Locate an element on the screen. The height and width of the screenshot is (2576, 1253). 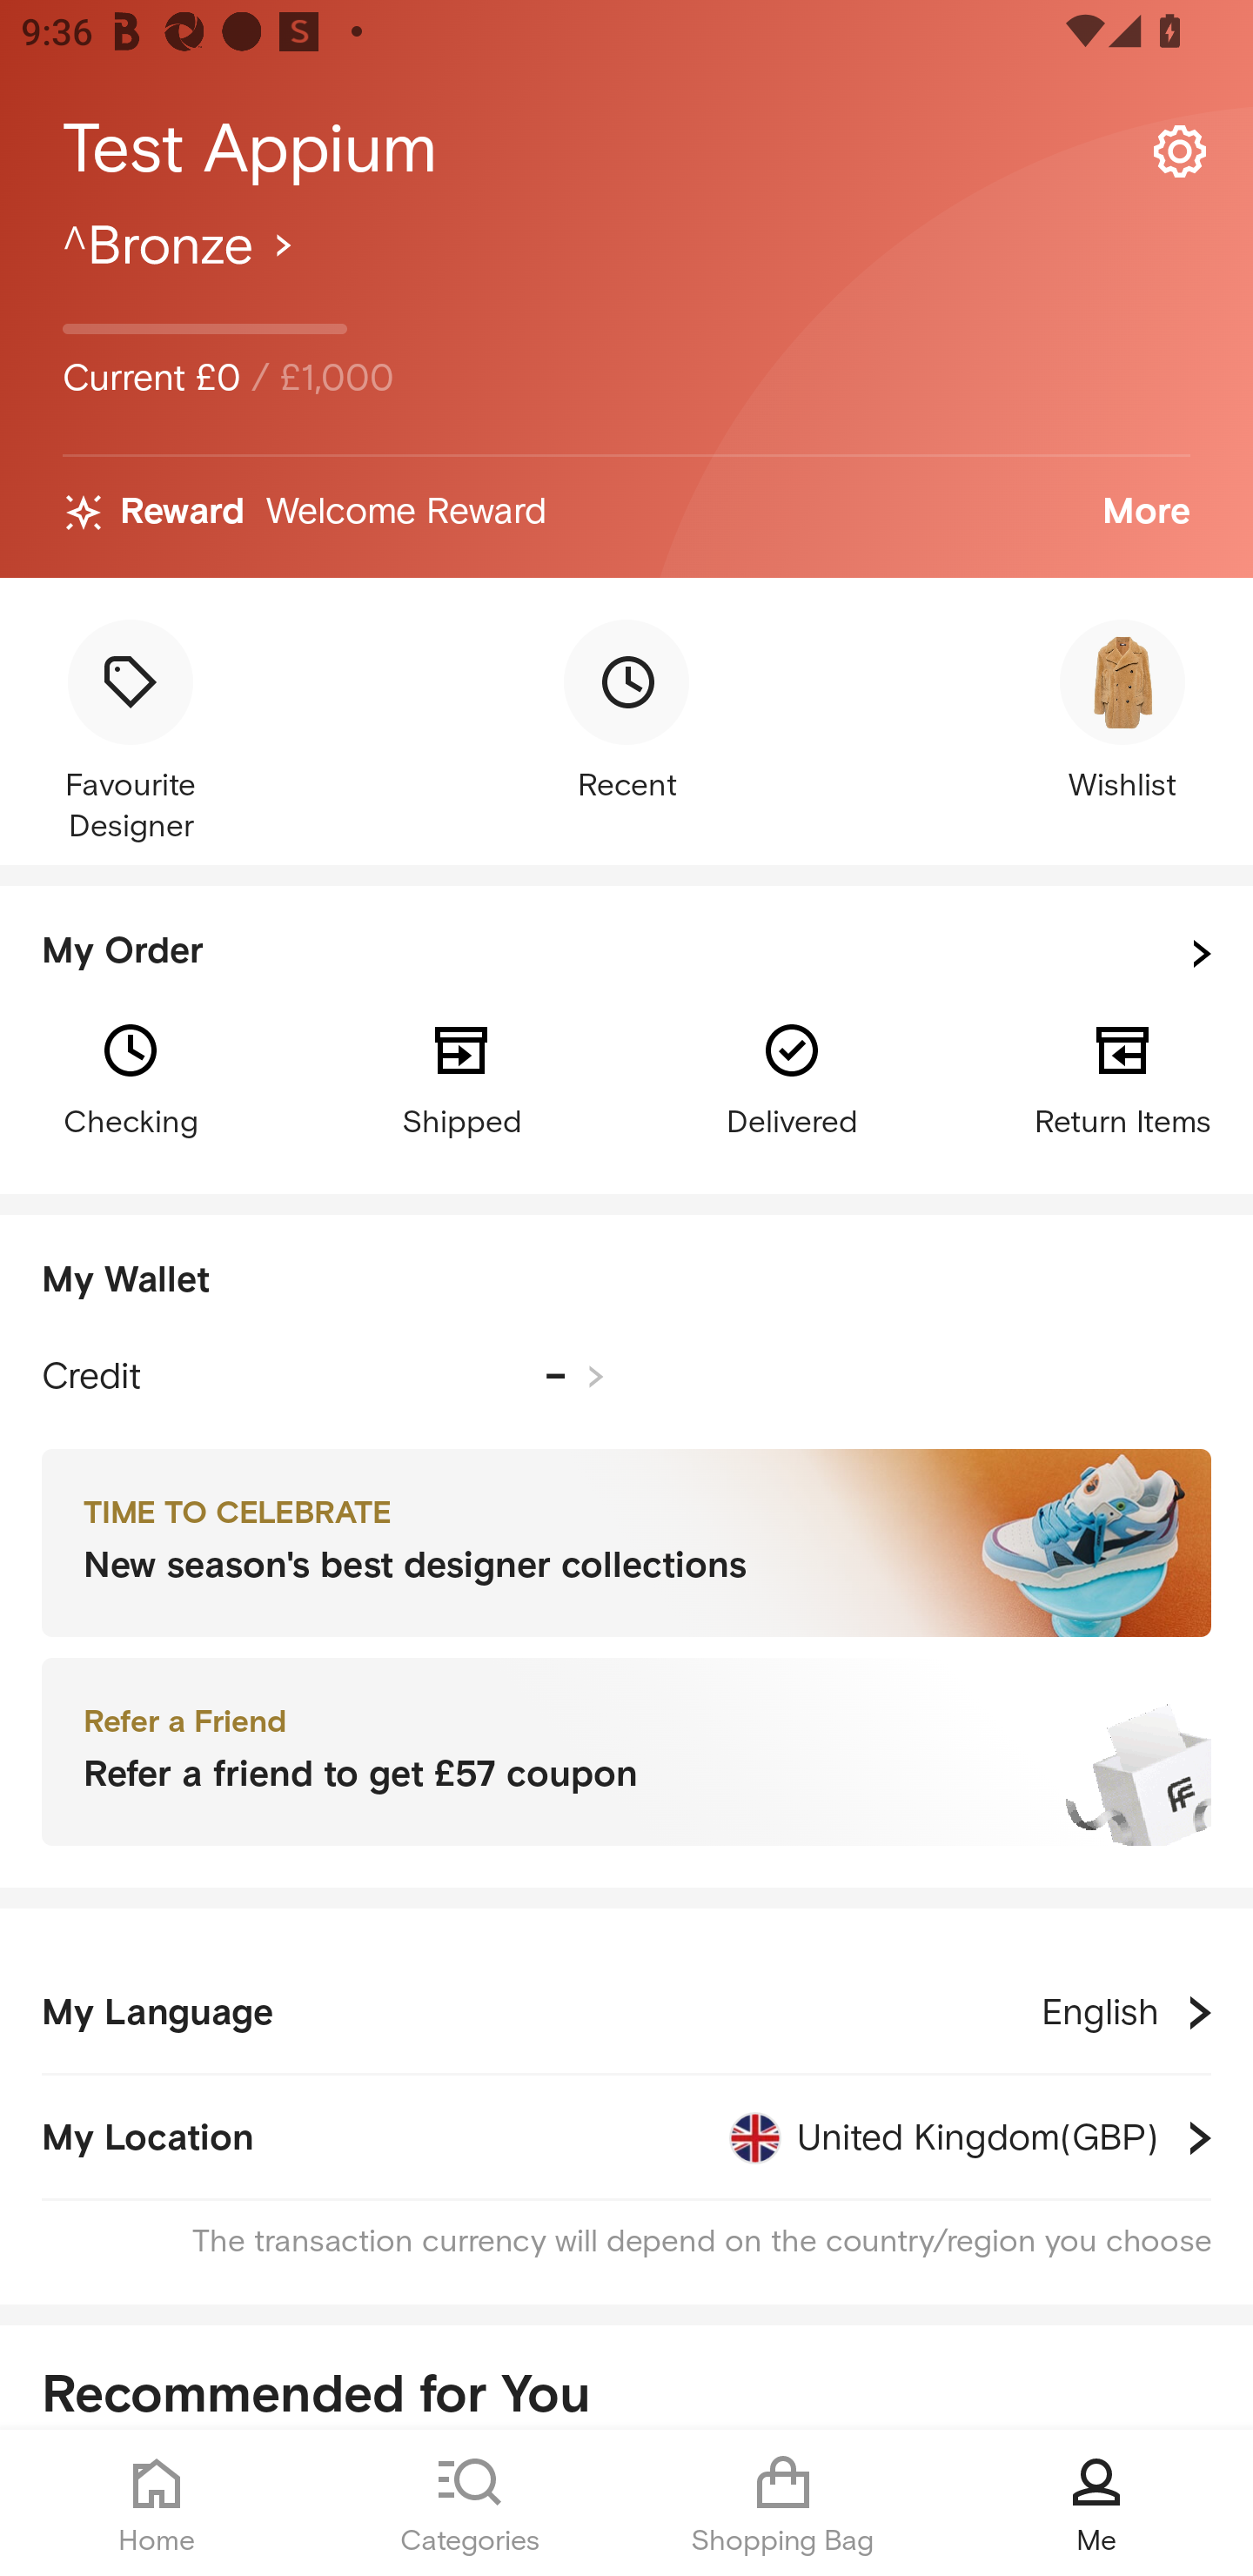
Recent is located at coordinates (626, 714).